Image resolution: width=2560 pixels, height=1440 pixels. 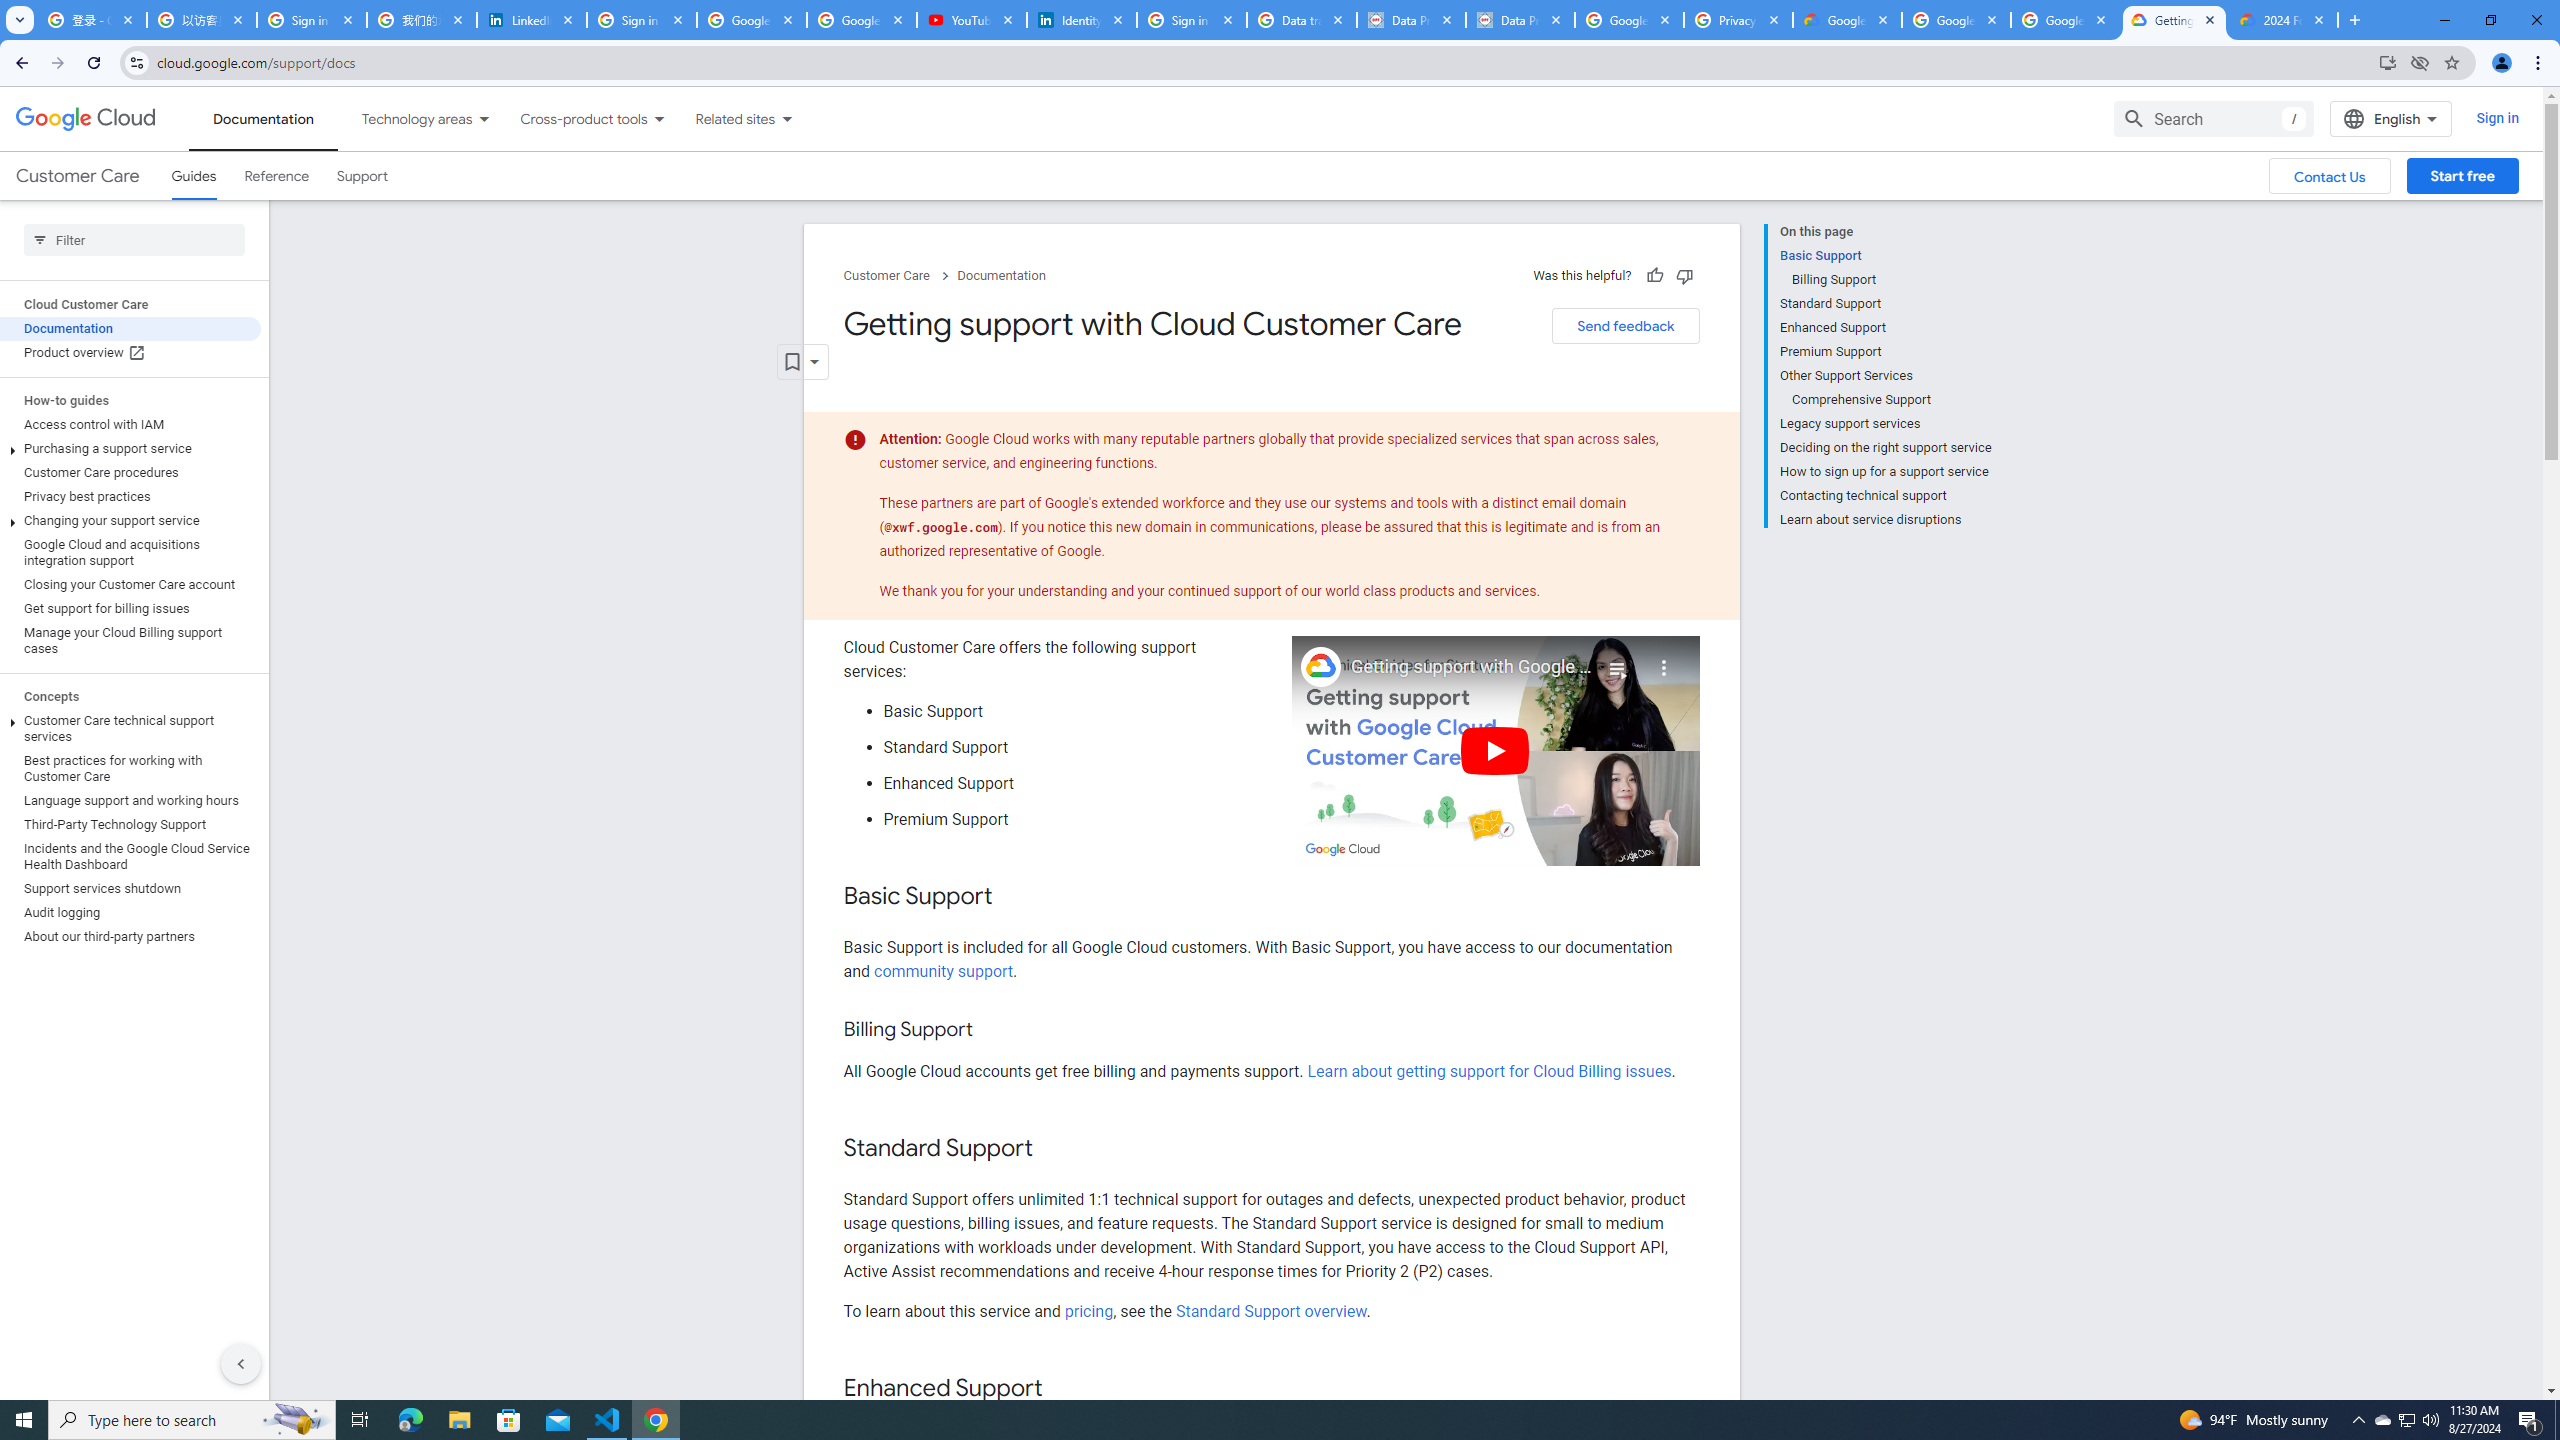 I want to click on Type to filter, so click(x=134, y=240).